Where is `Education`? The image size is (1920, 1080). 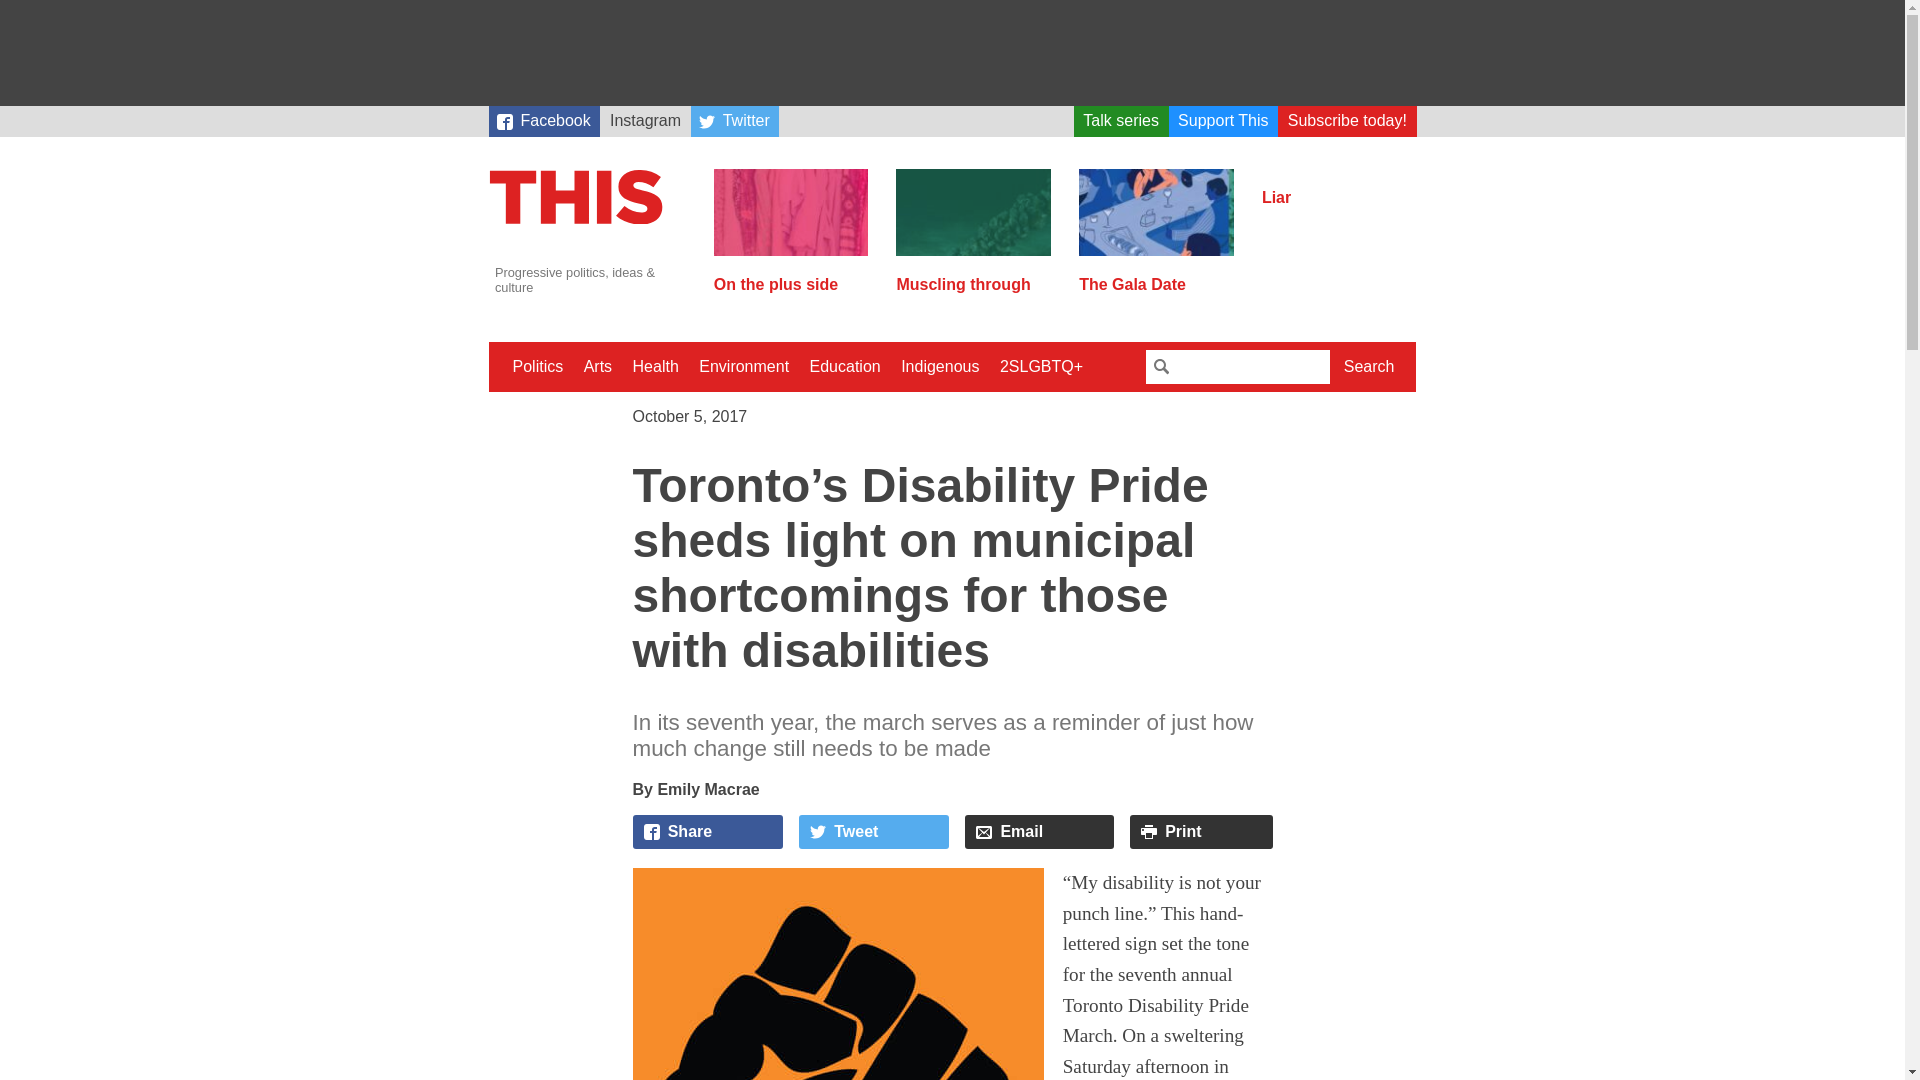
Education is located at coordinates (845, 366).